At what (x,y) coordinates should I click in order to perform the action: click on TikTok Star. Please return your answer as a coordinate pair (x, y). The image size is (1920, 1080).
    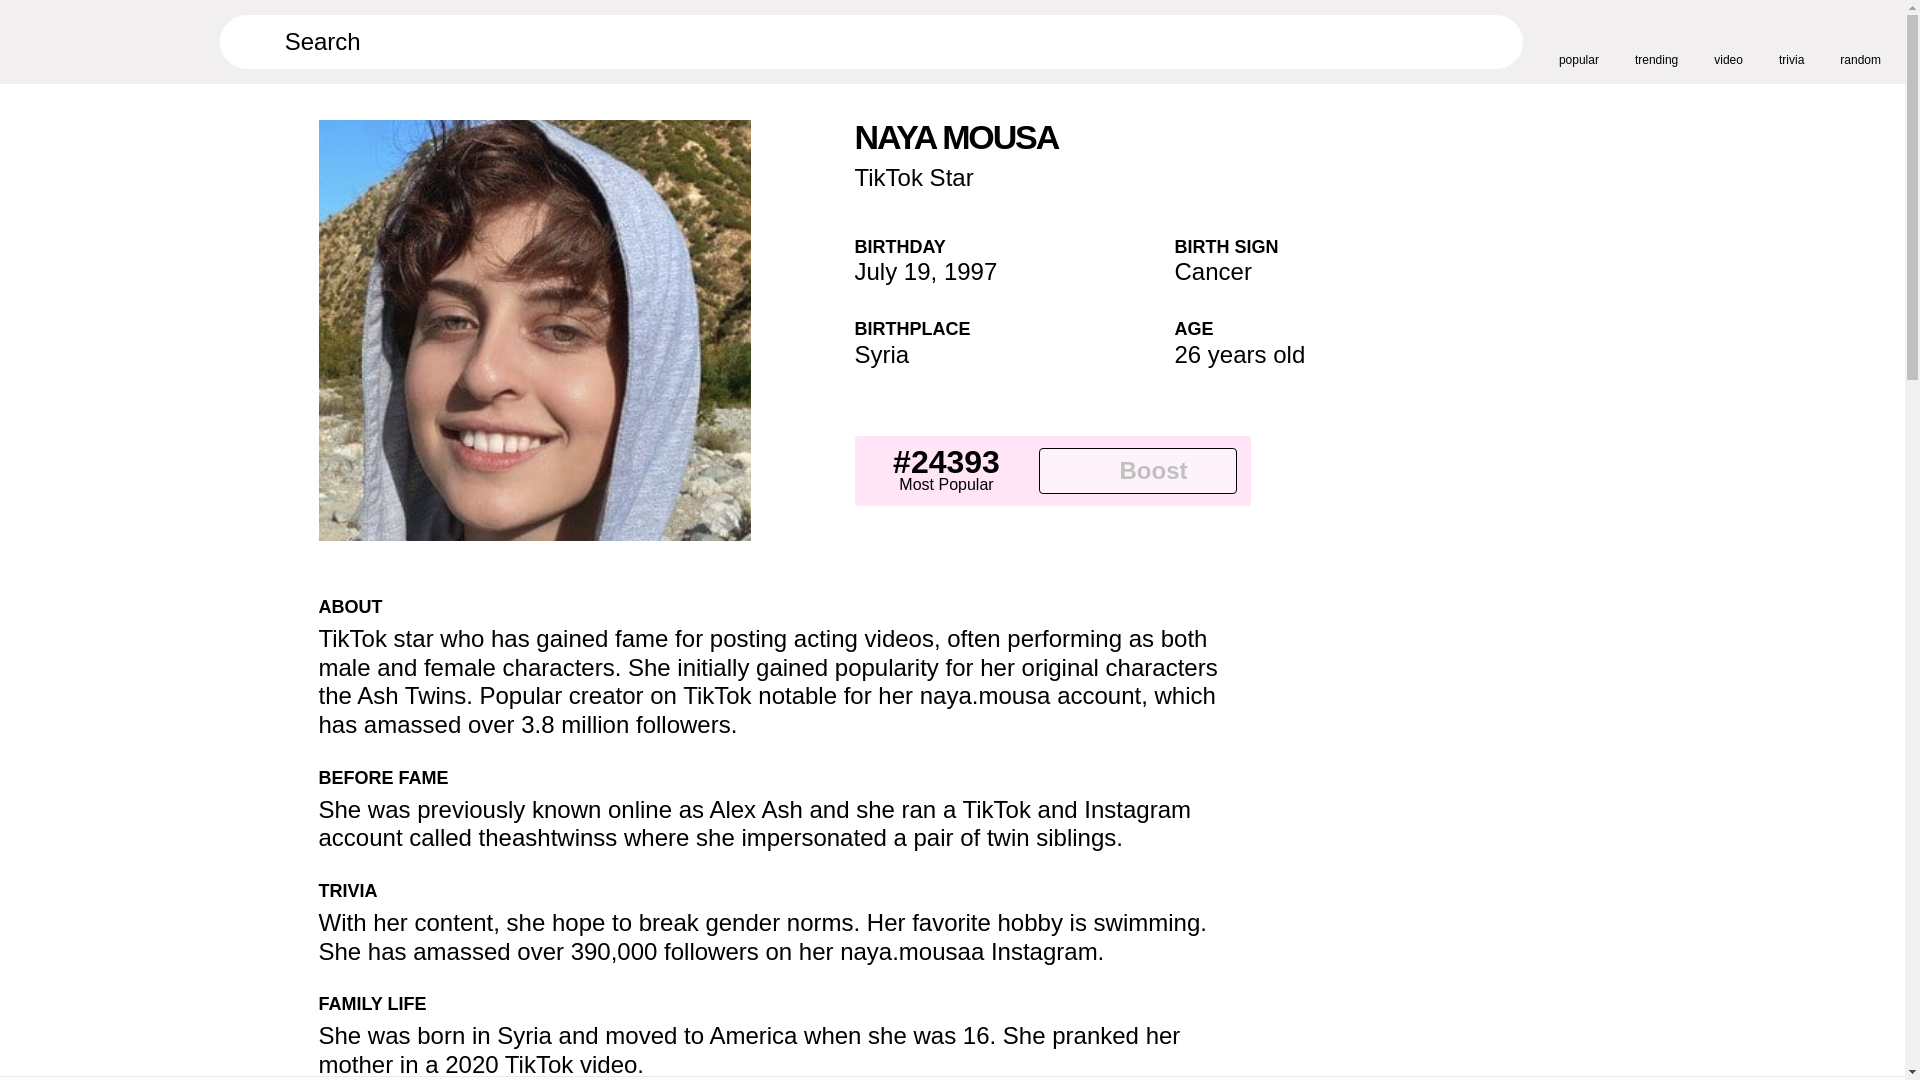
    Looking at the image, I should click on (914, 178).